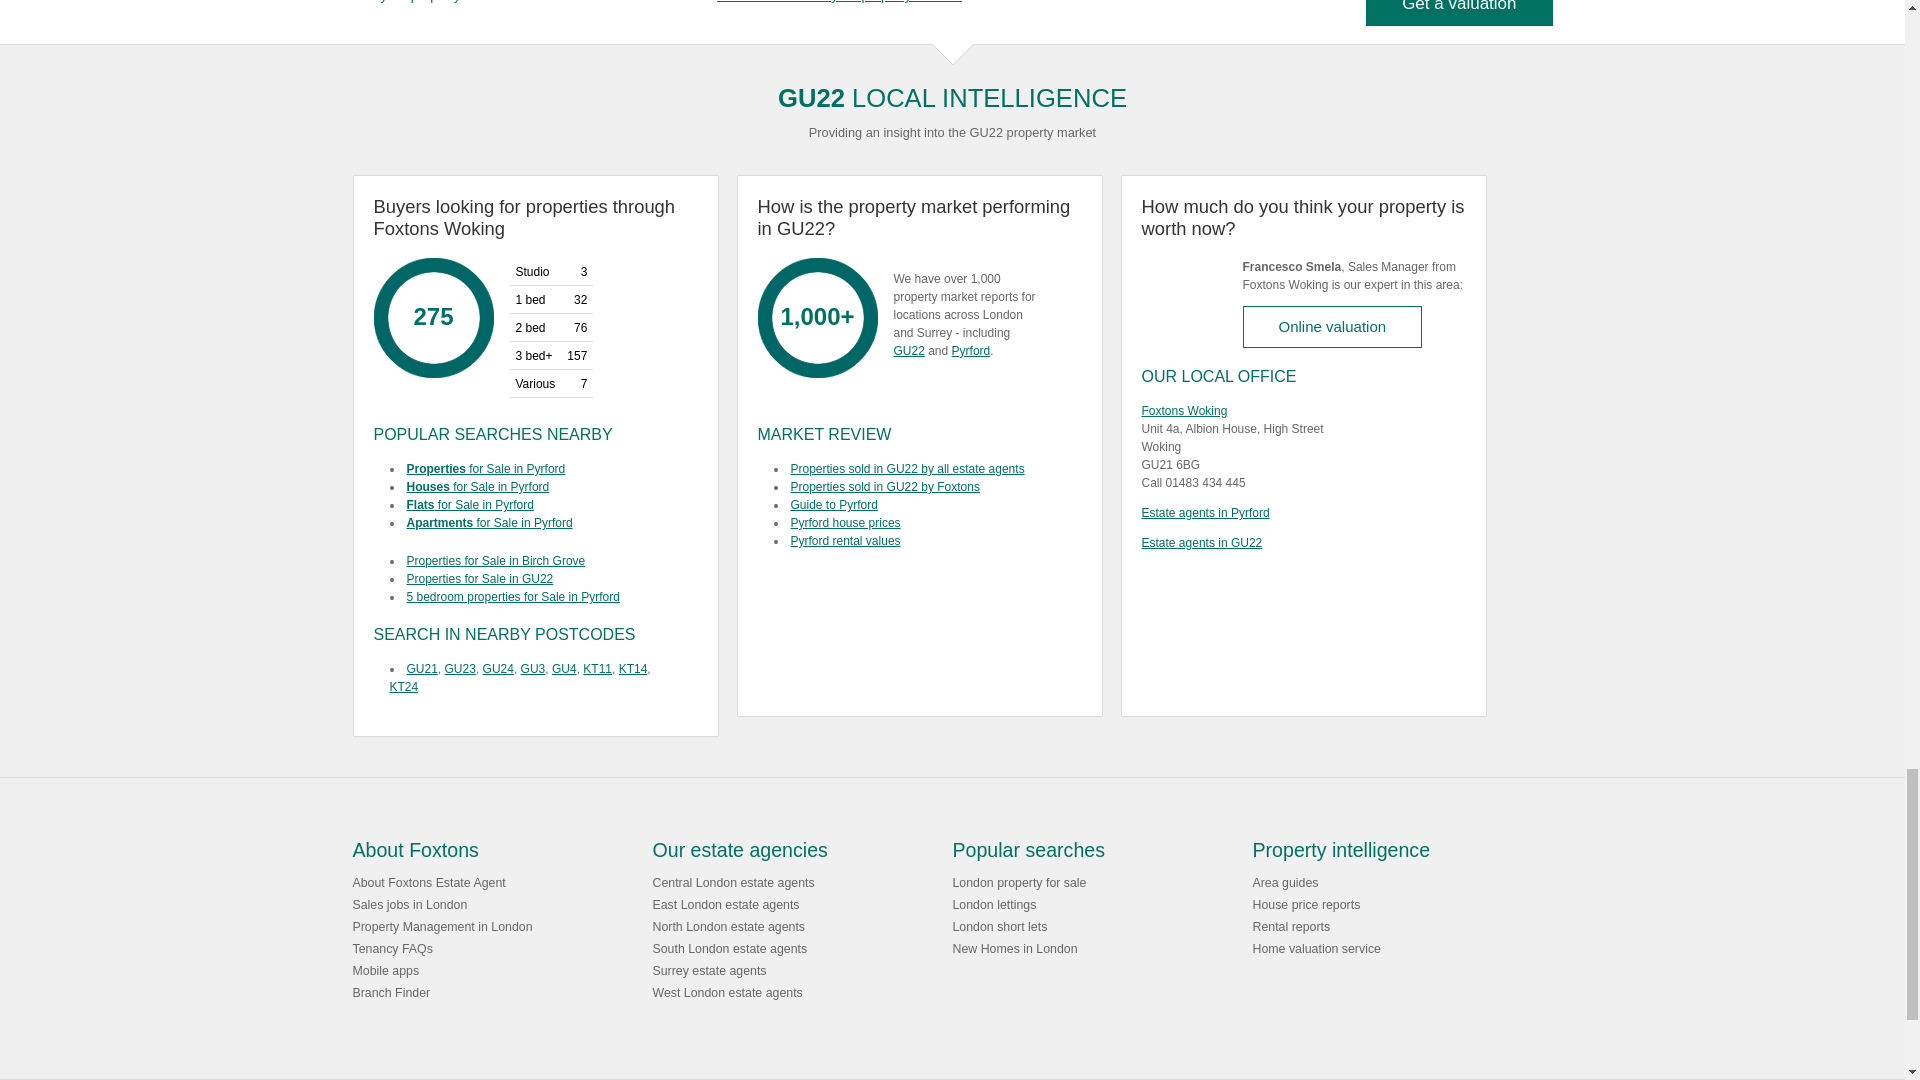 This screenshot has height=1080, width=1920. What do you see at coordinates (535, 486) in the screenshot?
I see `Houses in Pyrford` at bounding box center [535, 486].